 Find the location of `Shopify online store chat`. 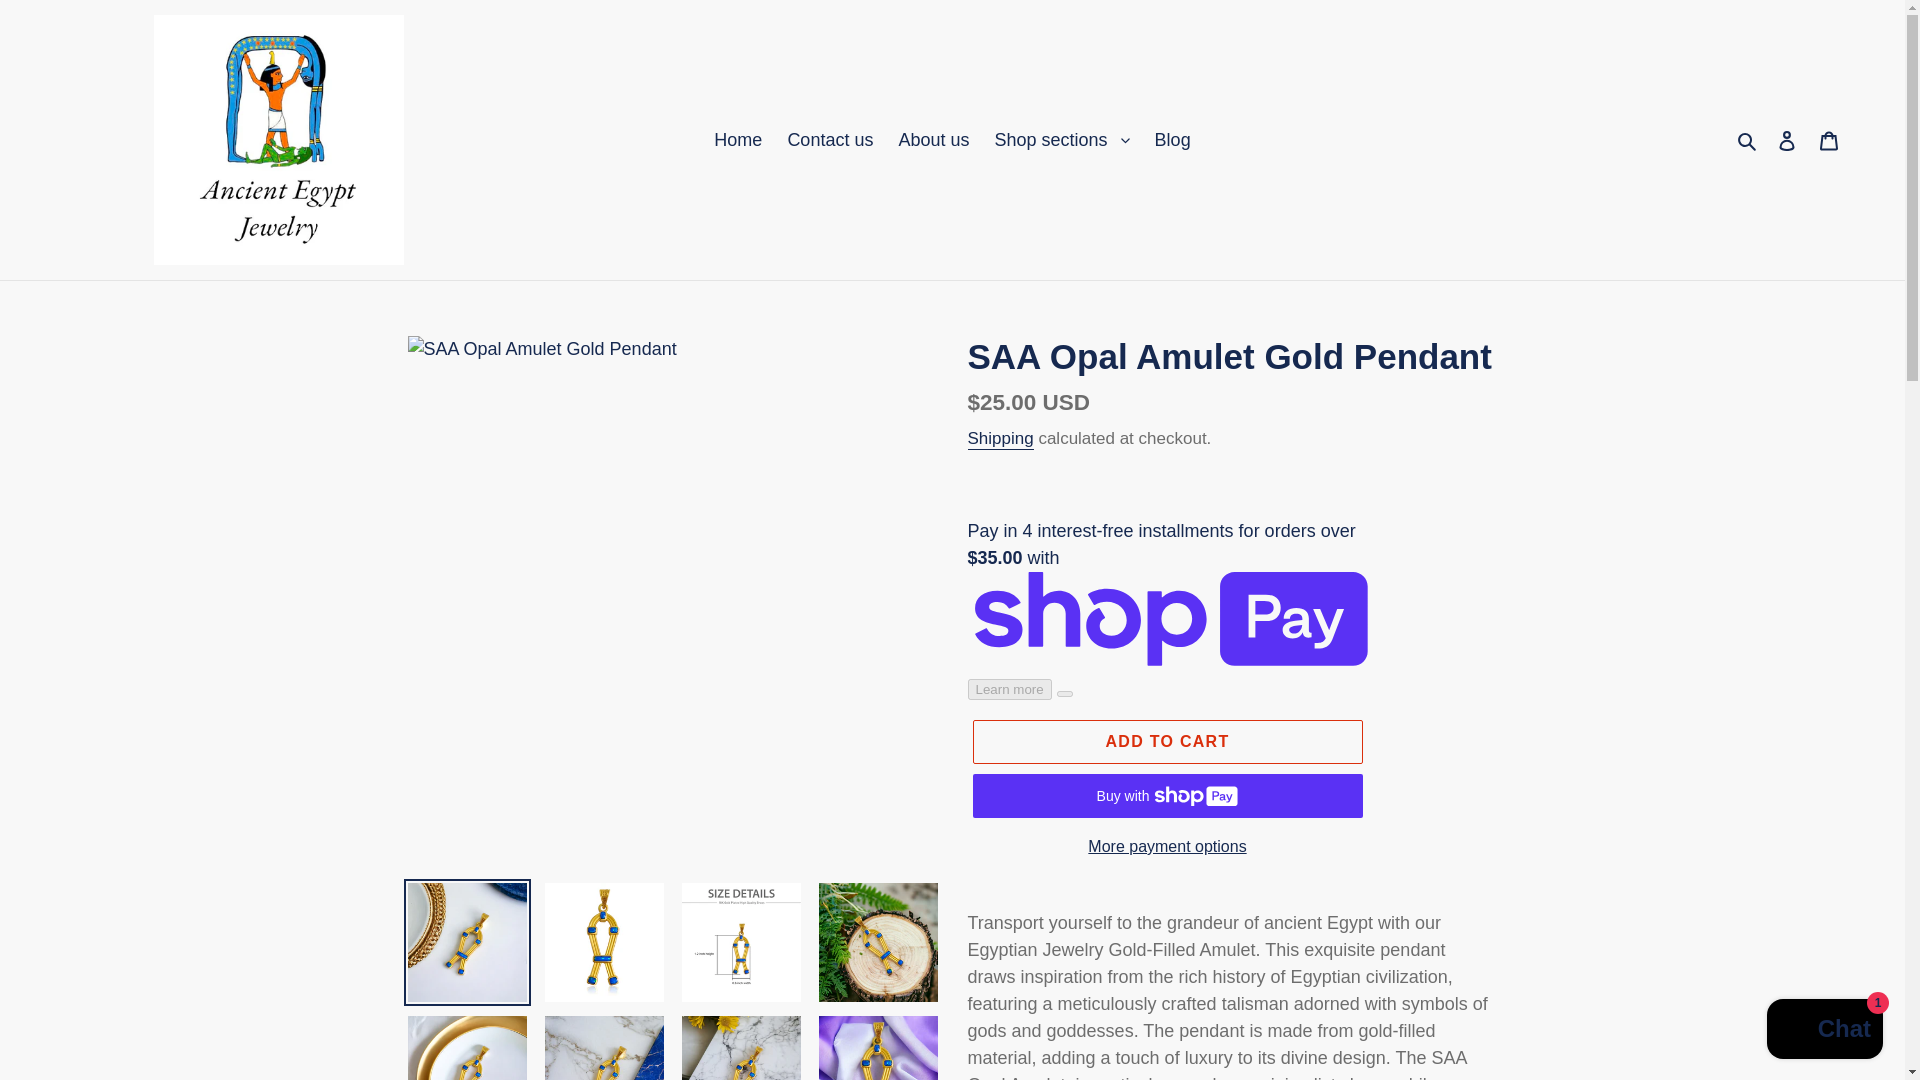

Shopify online store chat is located at coordinates (1824, 1031).